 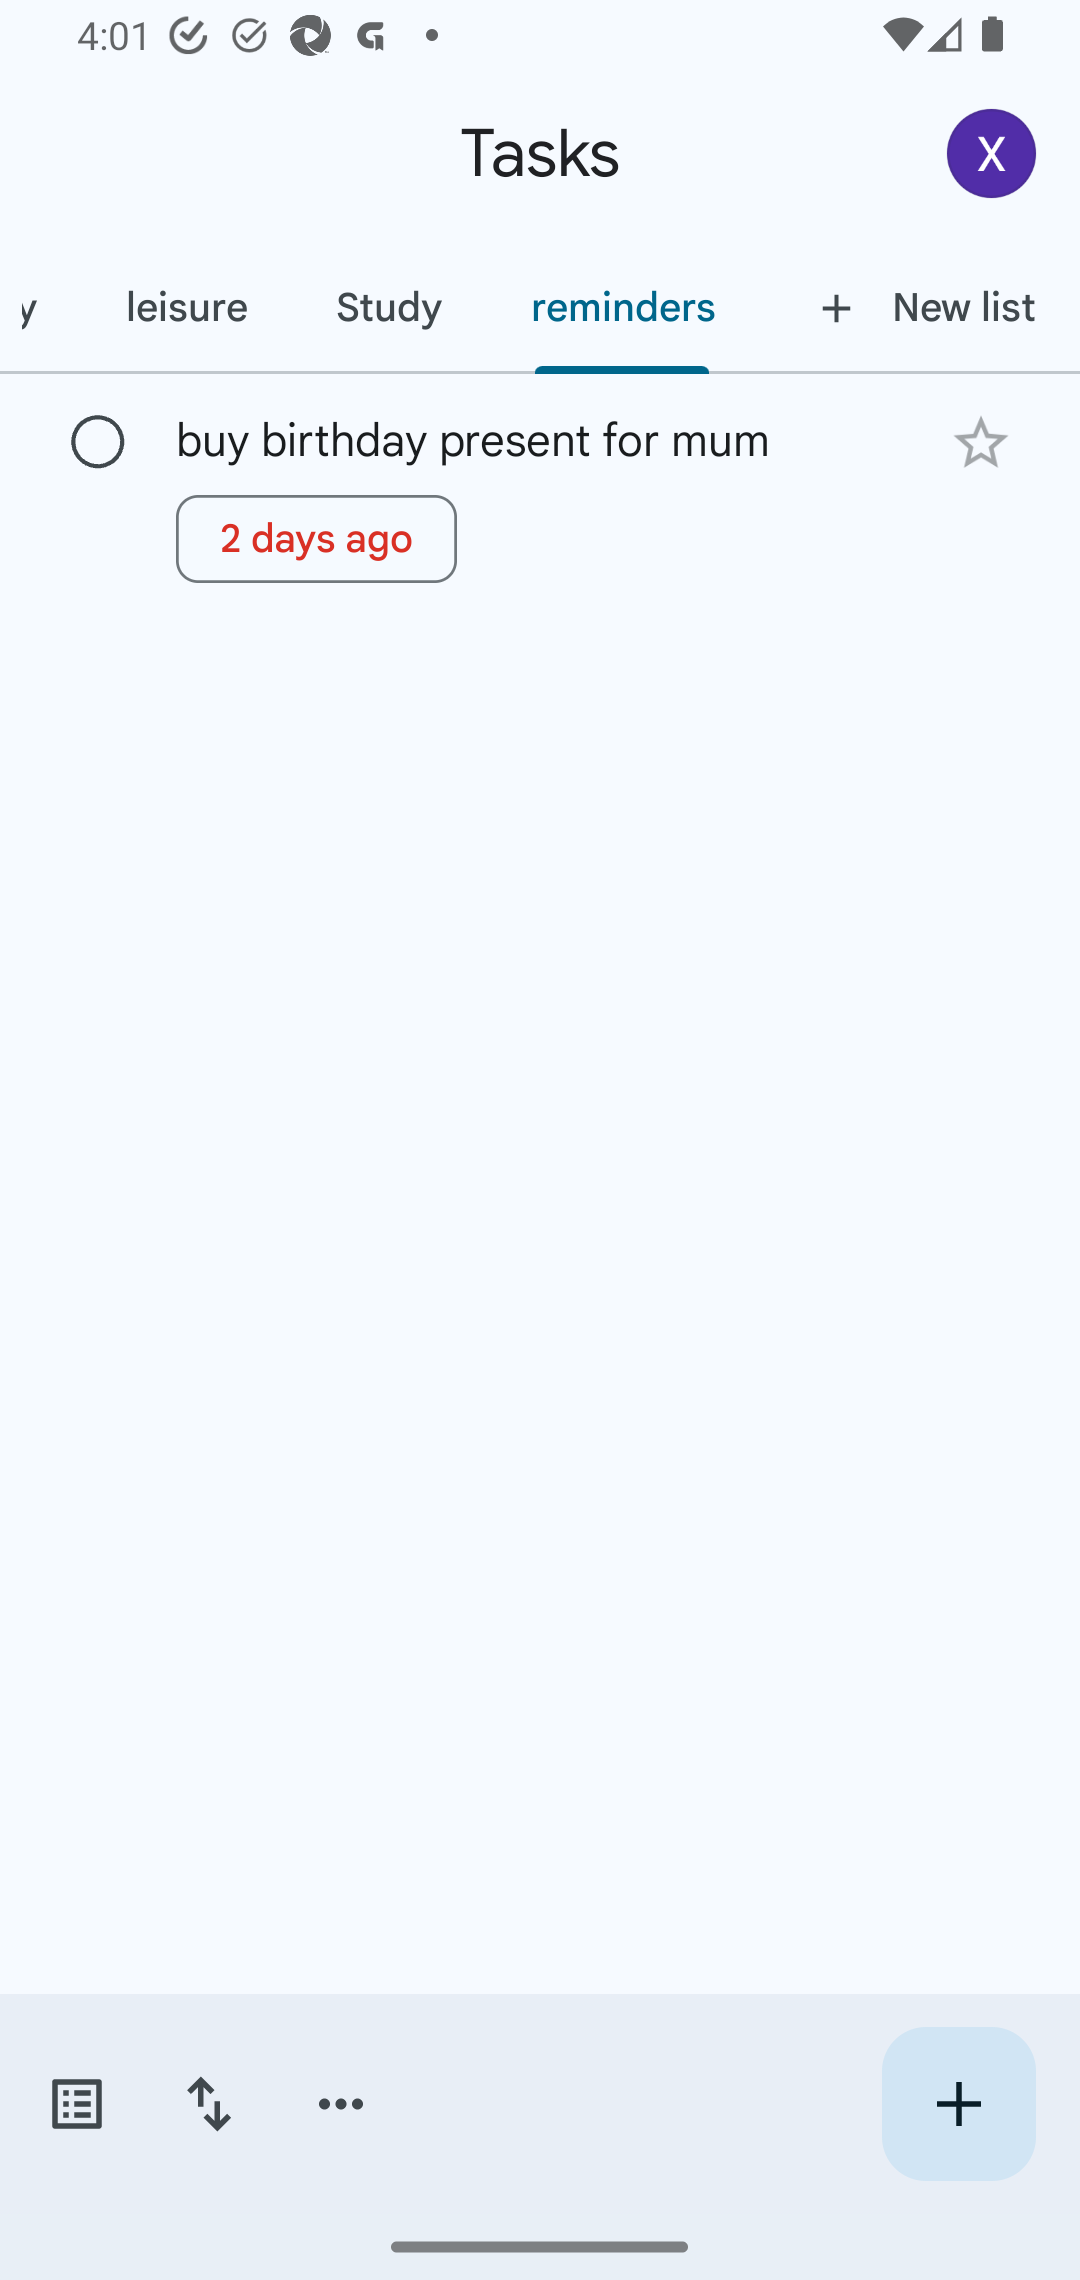 I want to click on New list, so click(x=920, y=307).